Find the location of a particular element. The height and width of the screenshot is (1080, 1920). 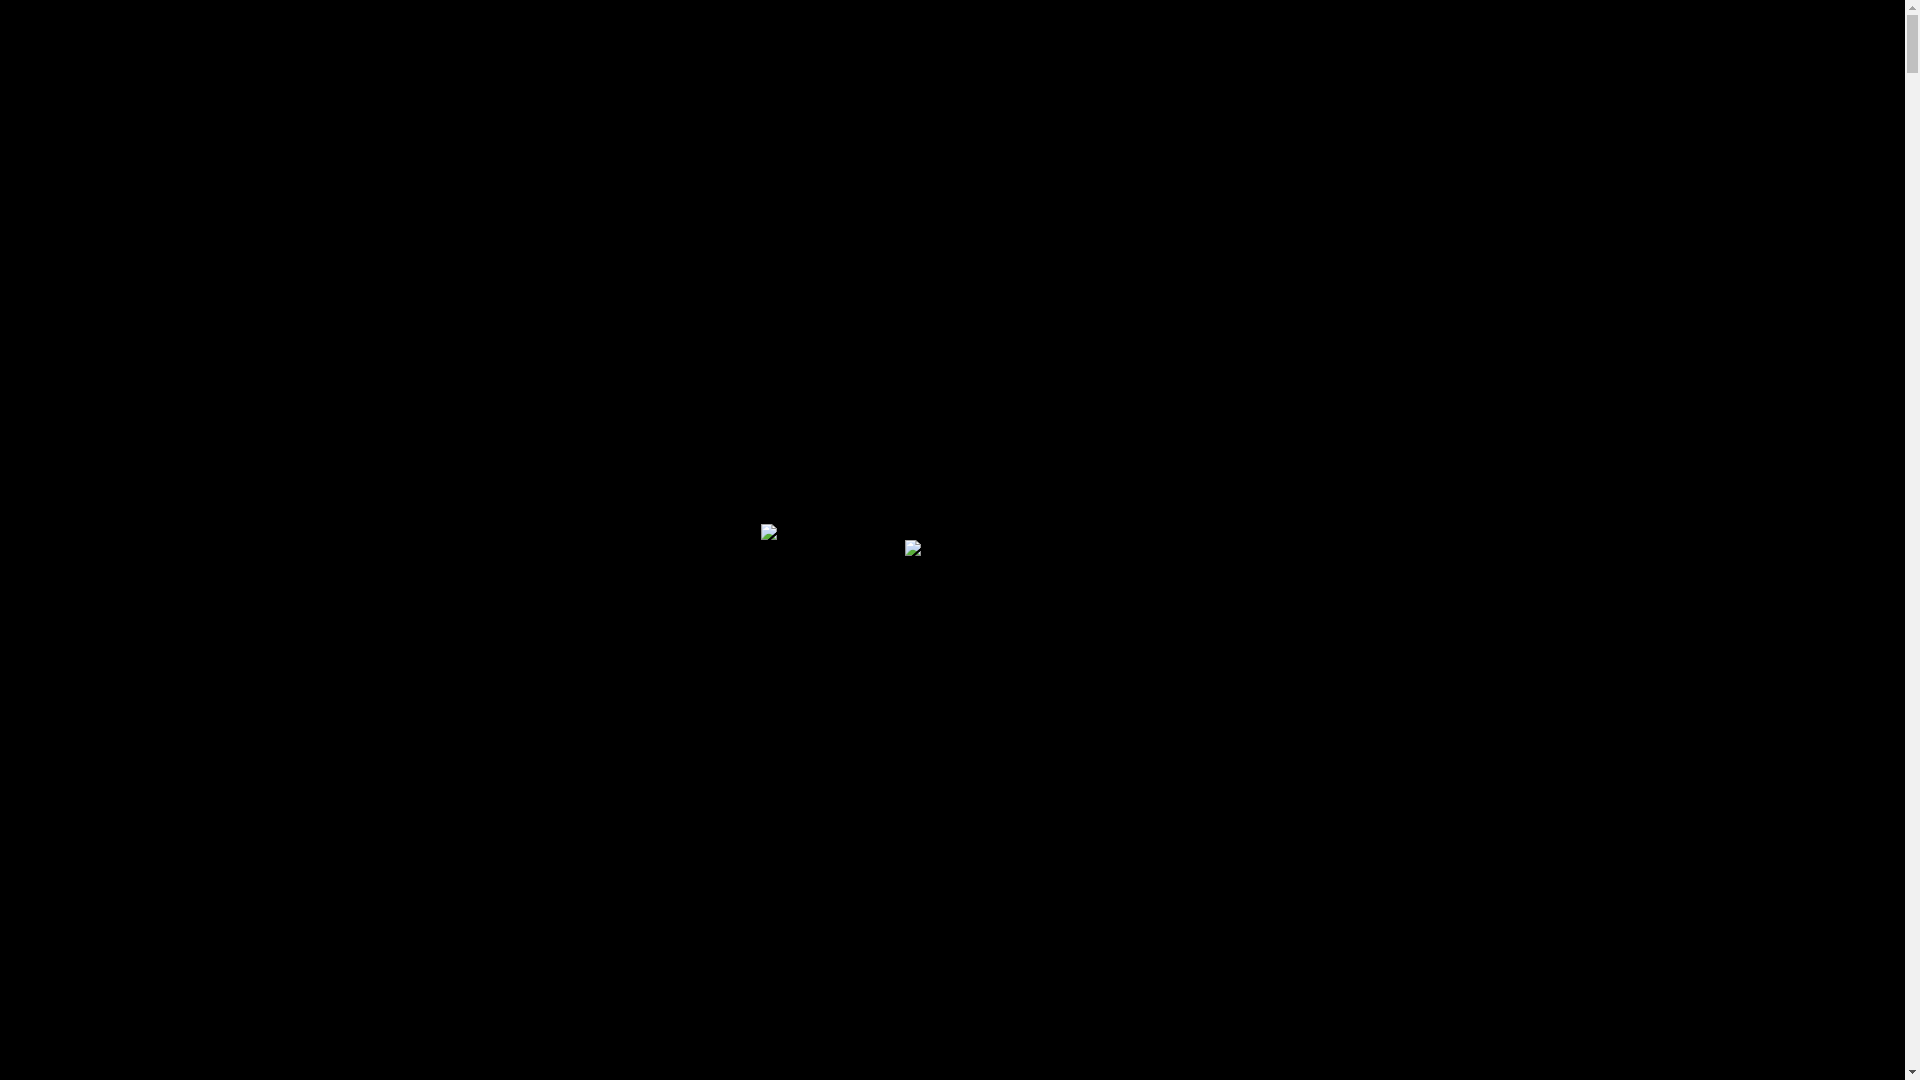

Track Order is located at coordinates (89, 324).